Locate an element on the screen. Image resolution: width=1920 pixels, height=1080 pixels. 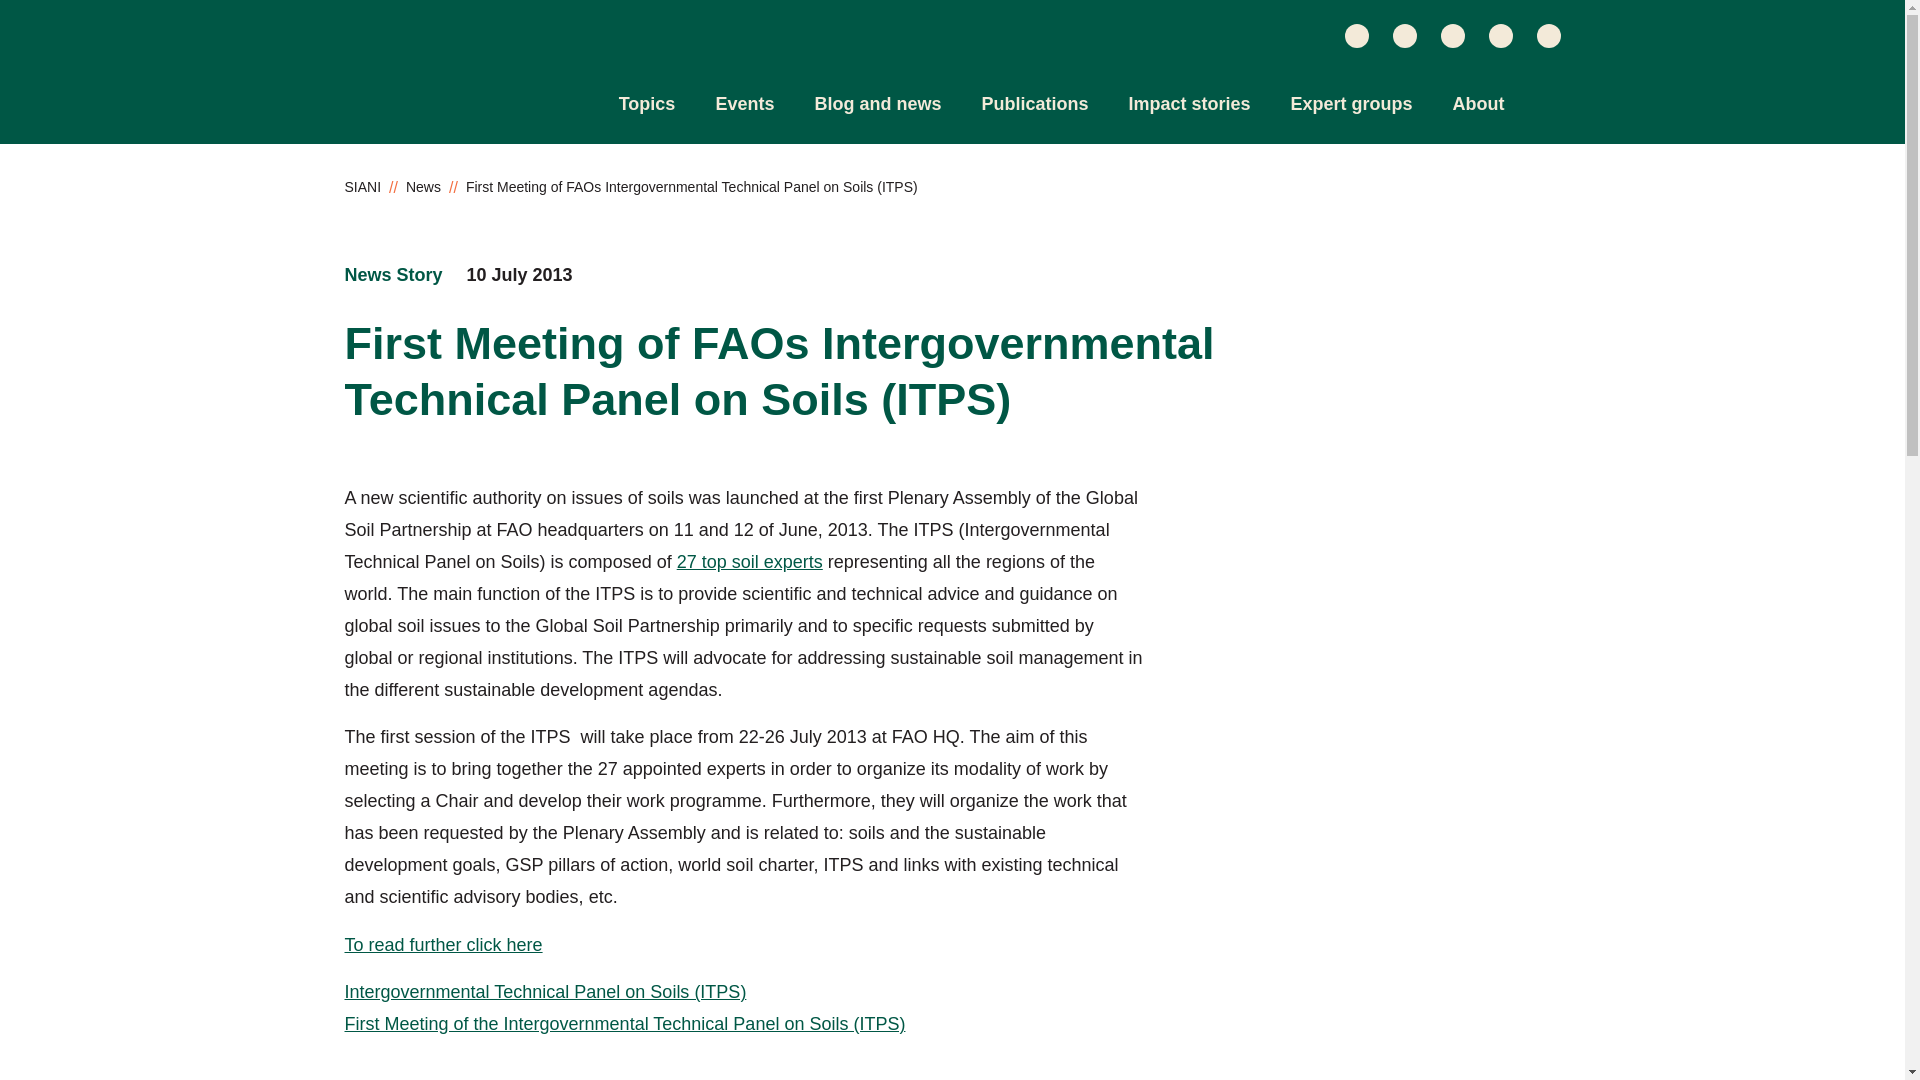
Opens internal link in current window is located at coordinates (750, 562).